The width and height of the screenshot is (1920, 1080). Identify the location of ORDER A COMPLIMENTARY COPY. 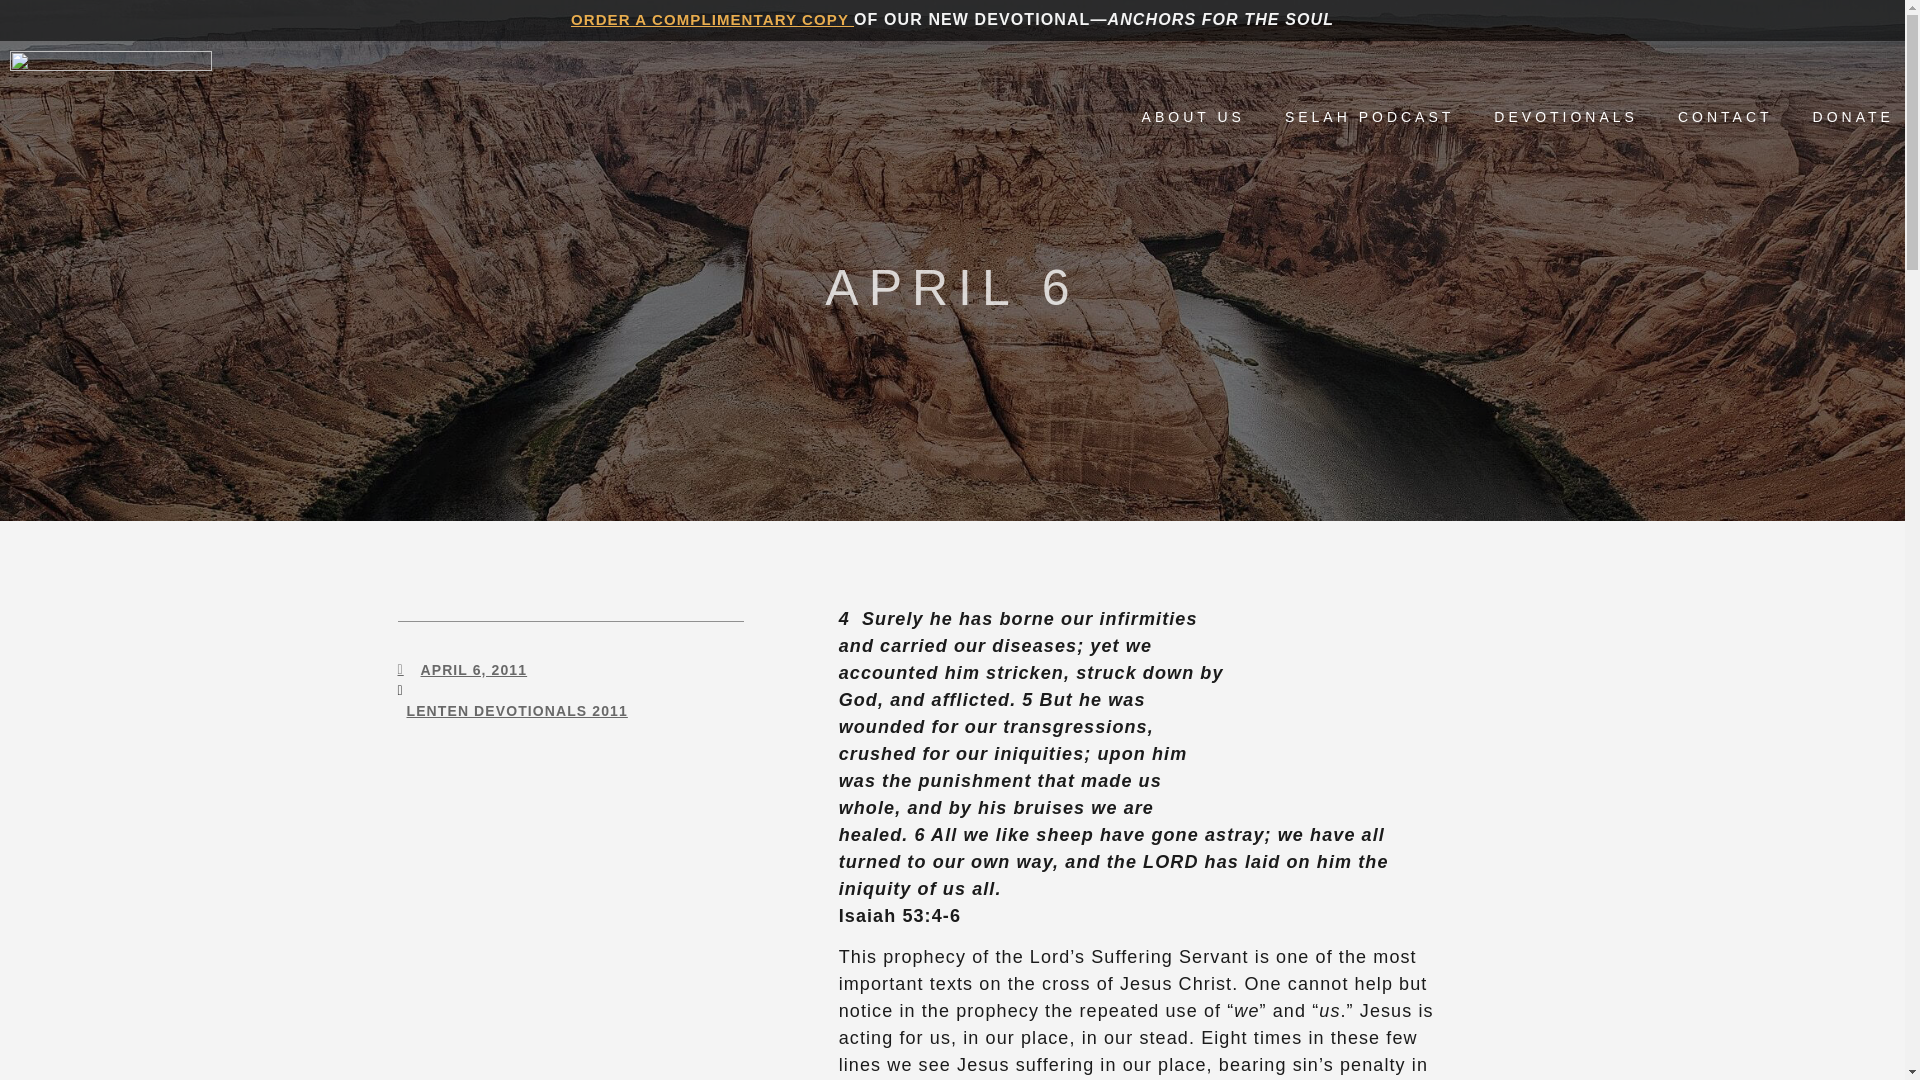
(712, 19).